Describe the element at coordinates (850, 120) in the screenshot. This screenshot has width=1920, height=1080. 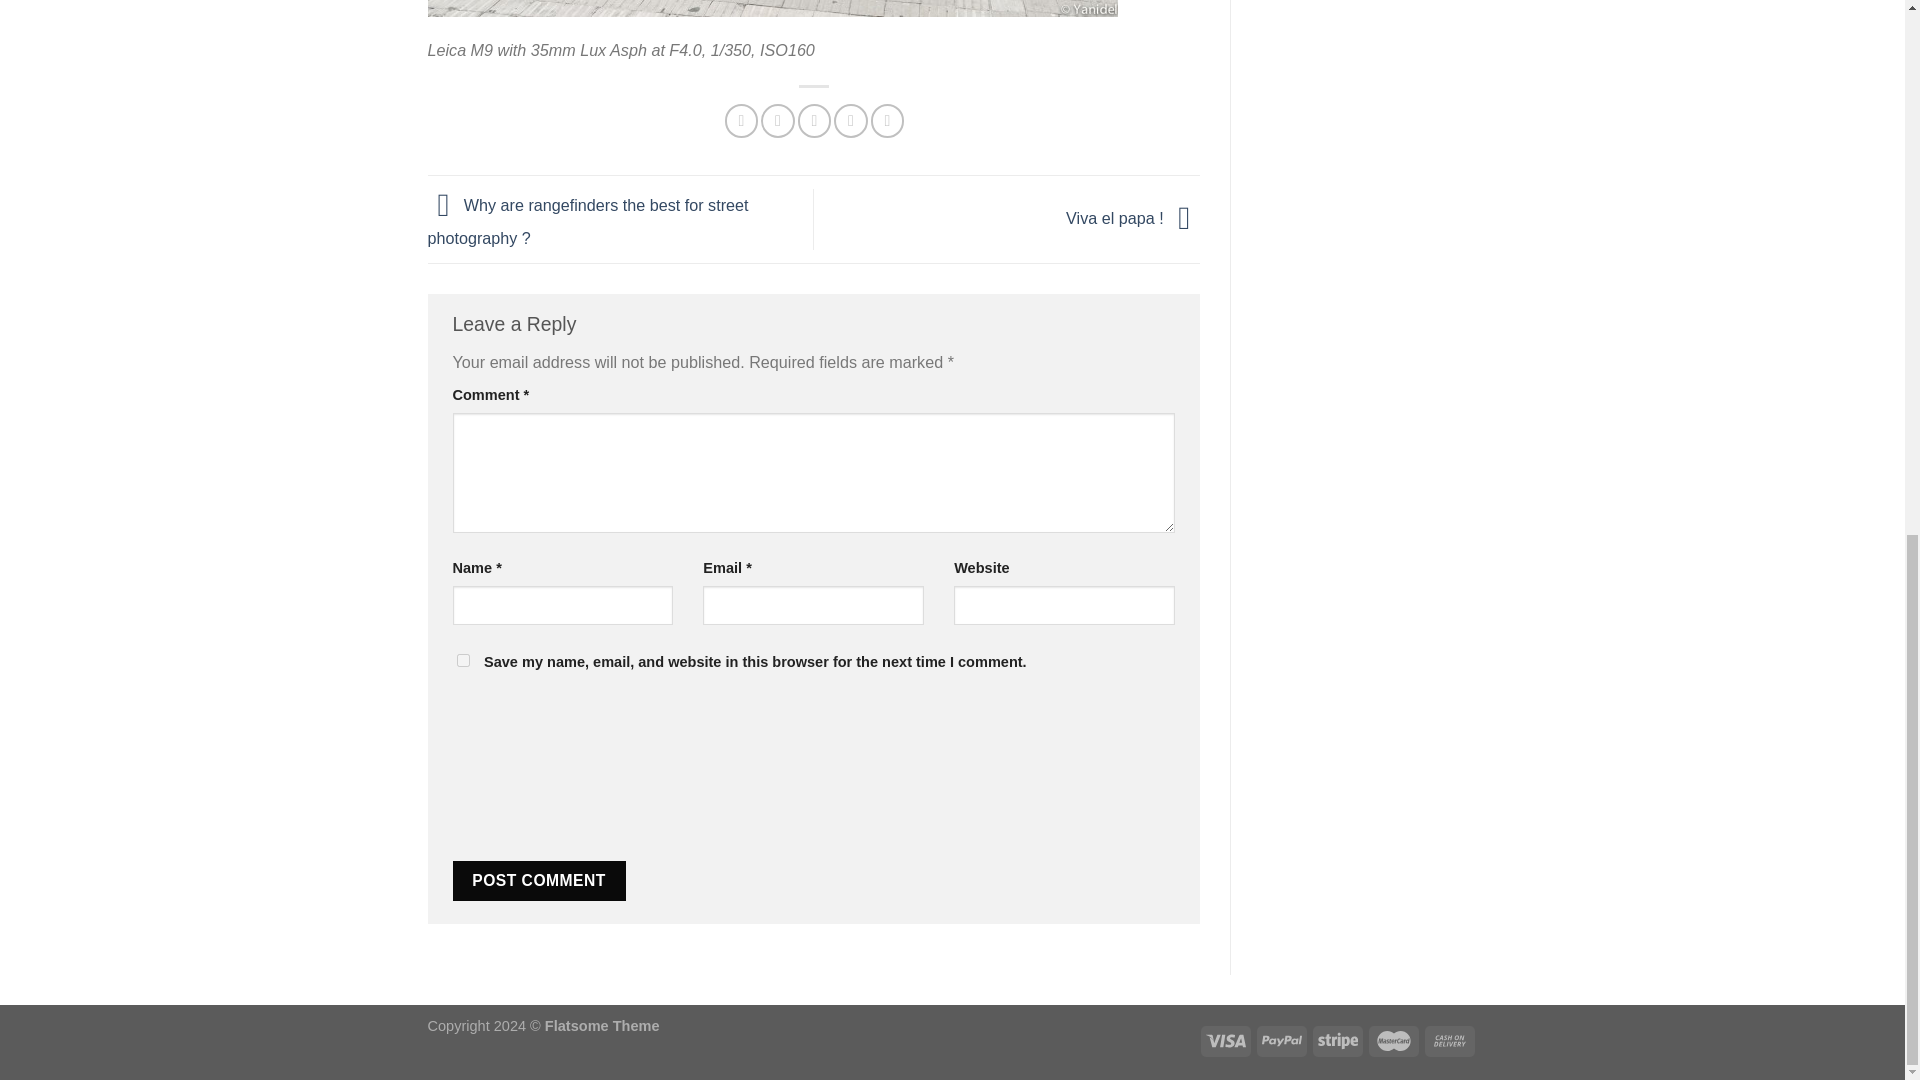
I see `Pin on Pinterest` at that location.